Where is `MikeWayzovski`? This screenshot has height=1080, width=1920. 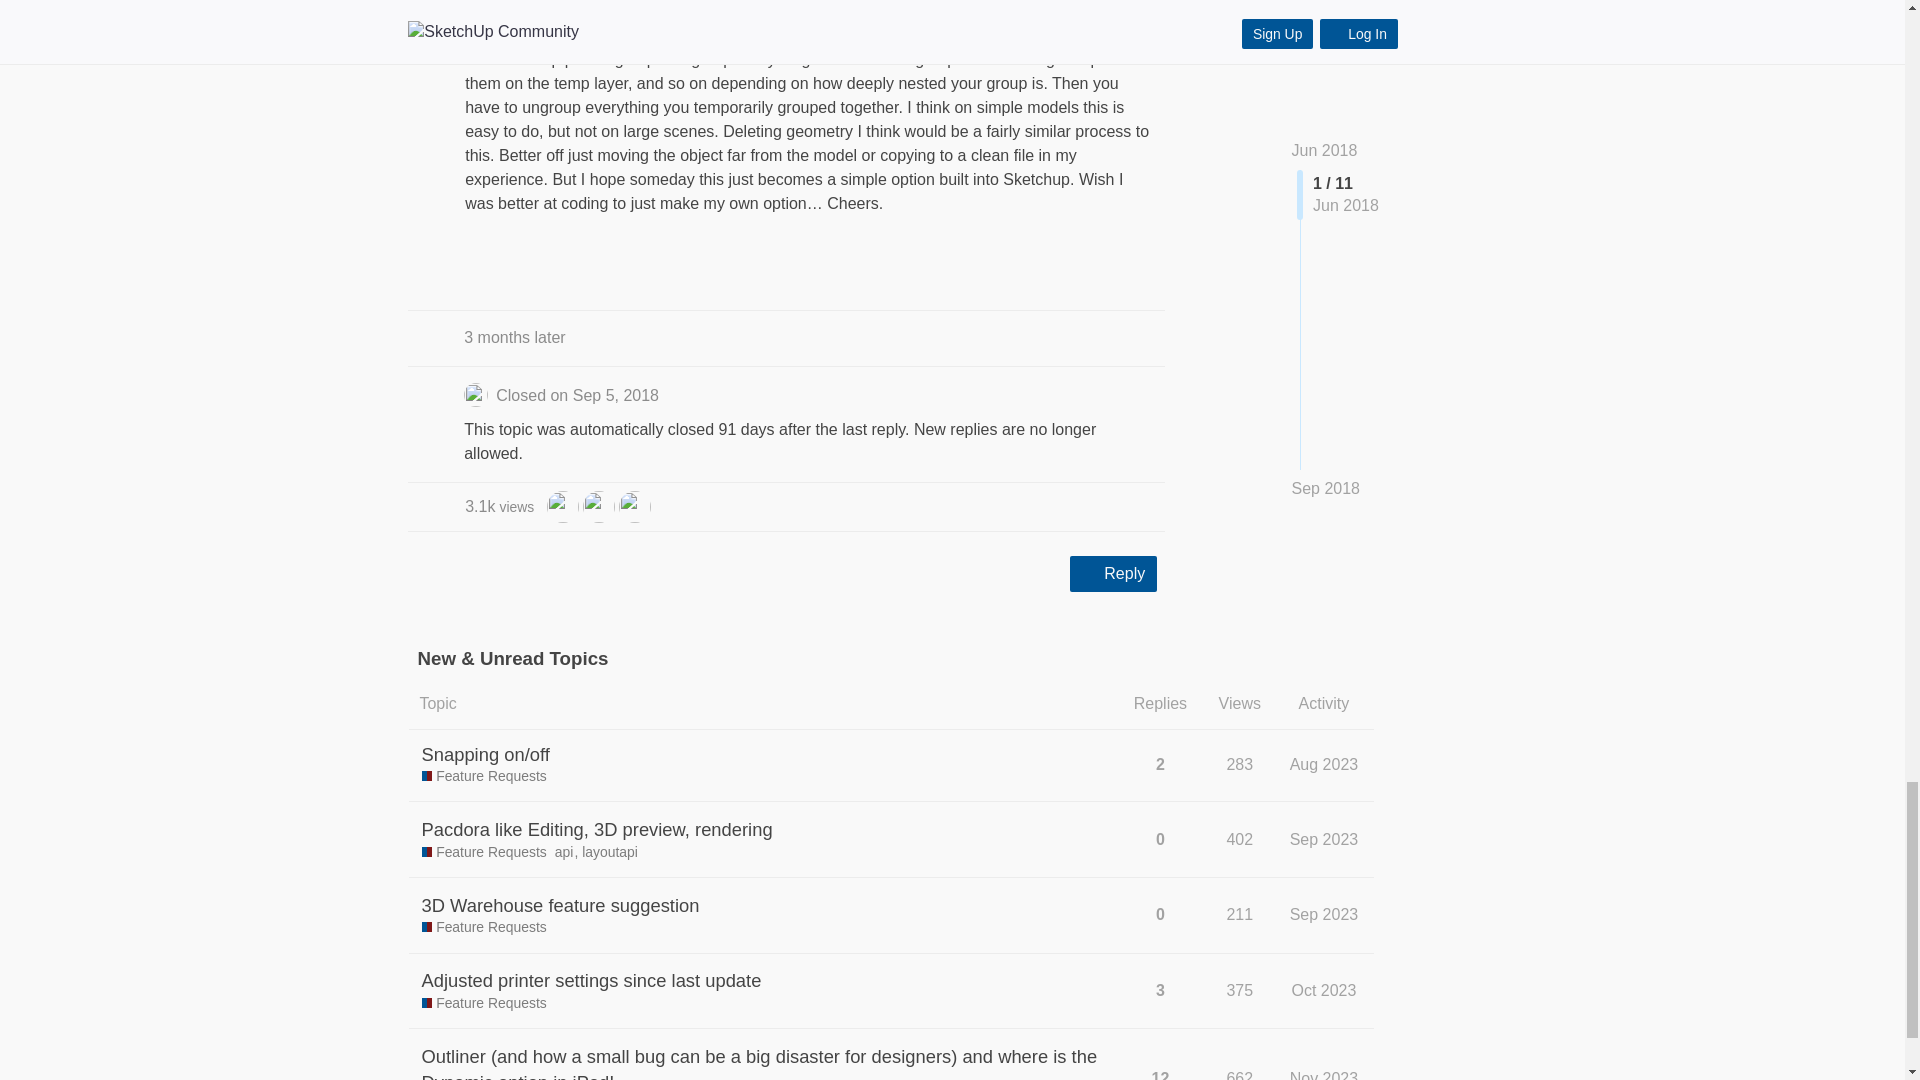
MikeWayzovski is located at coordinates (563, 505).